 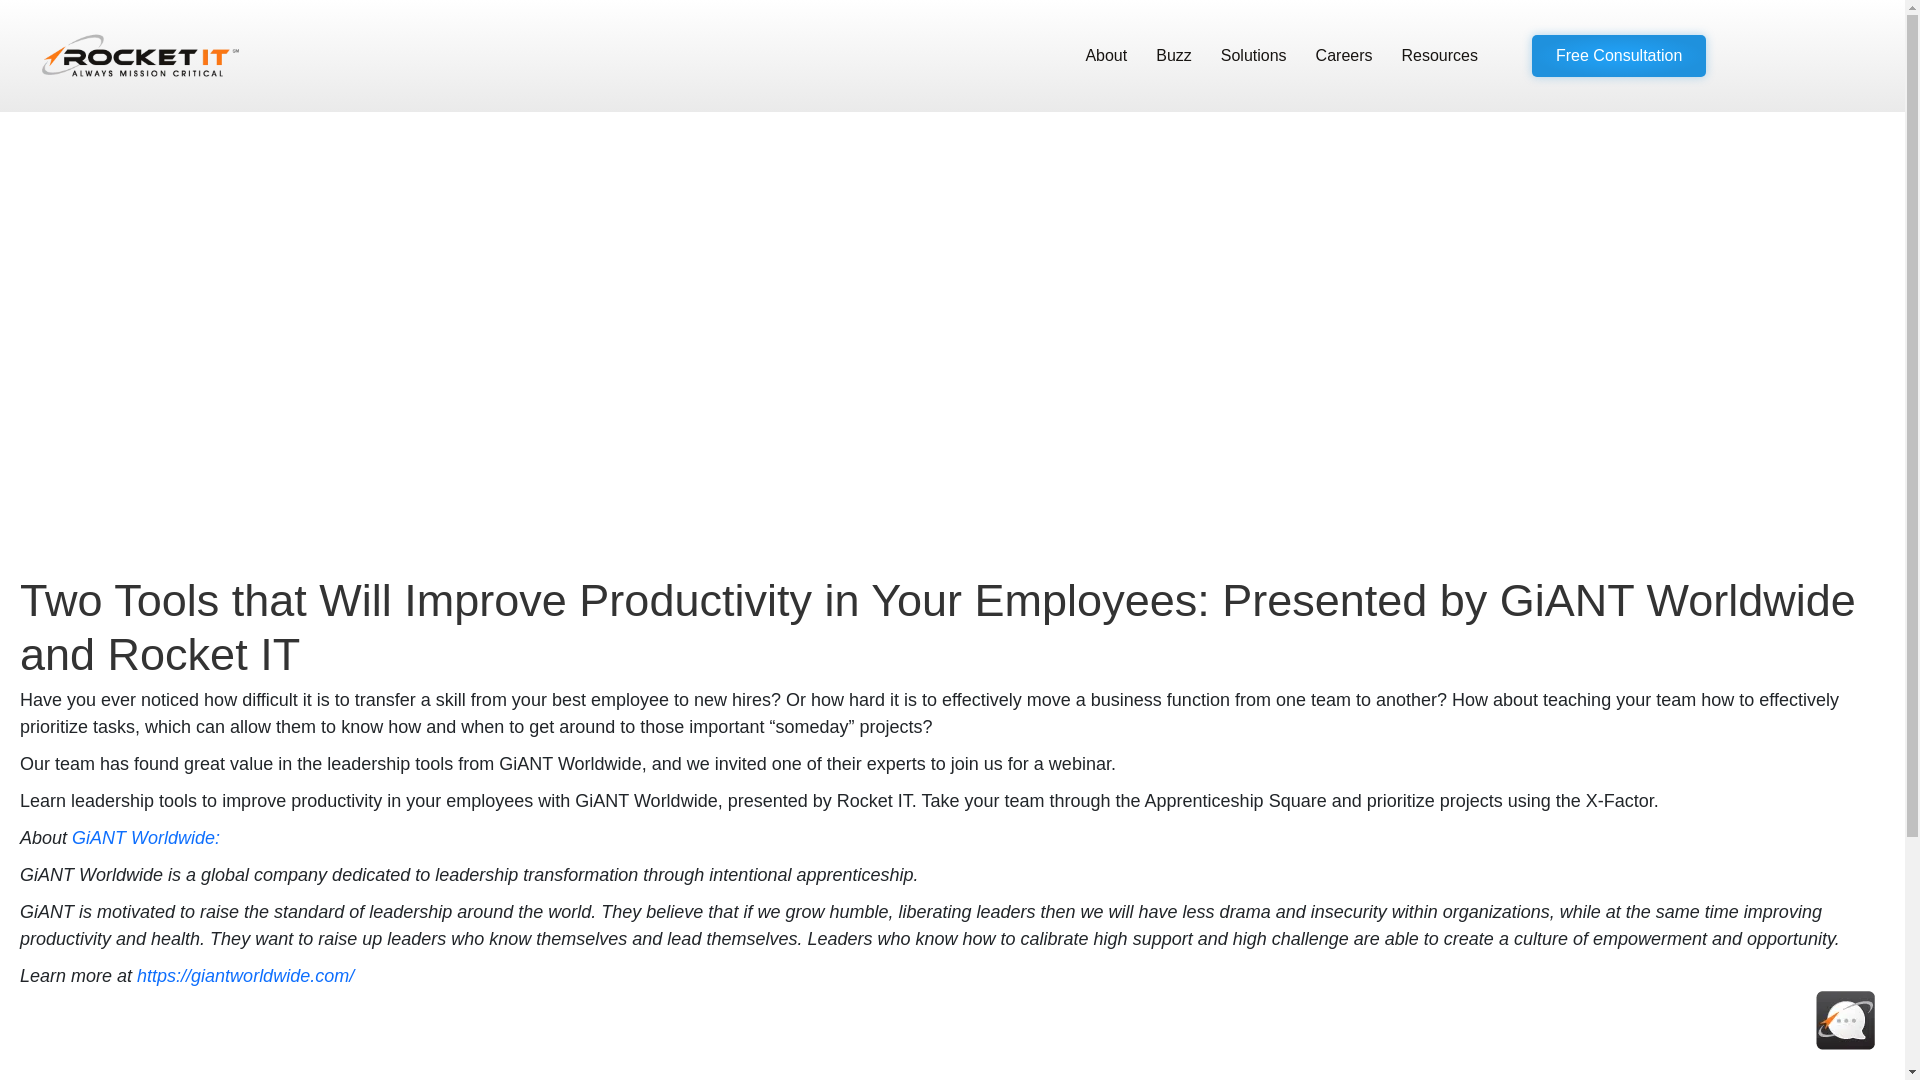 What do you see at coordinates (1440, 56) in the screenshot?
I see `Resources` at bounding box center [1440, 56].